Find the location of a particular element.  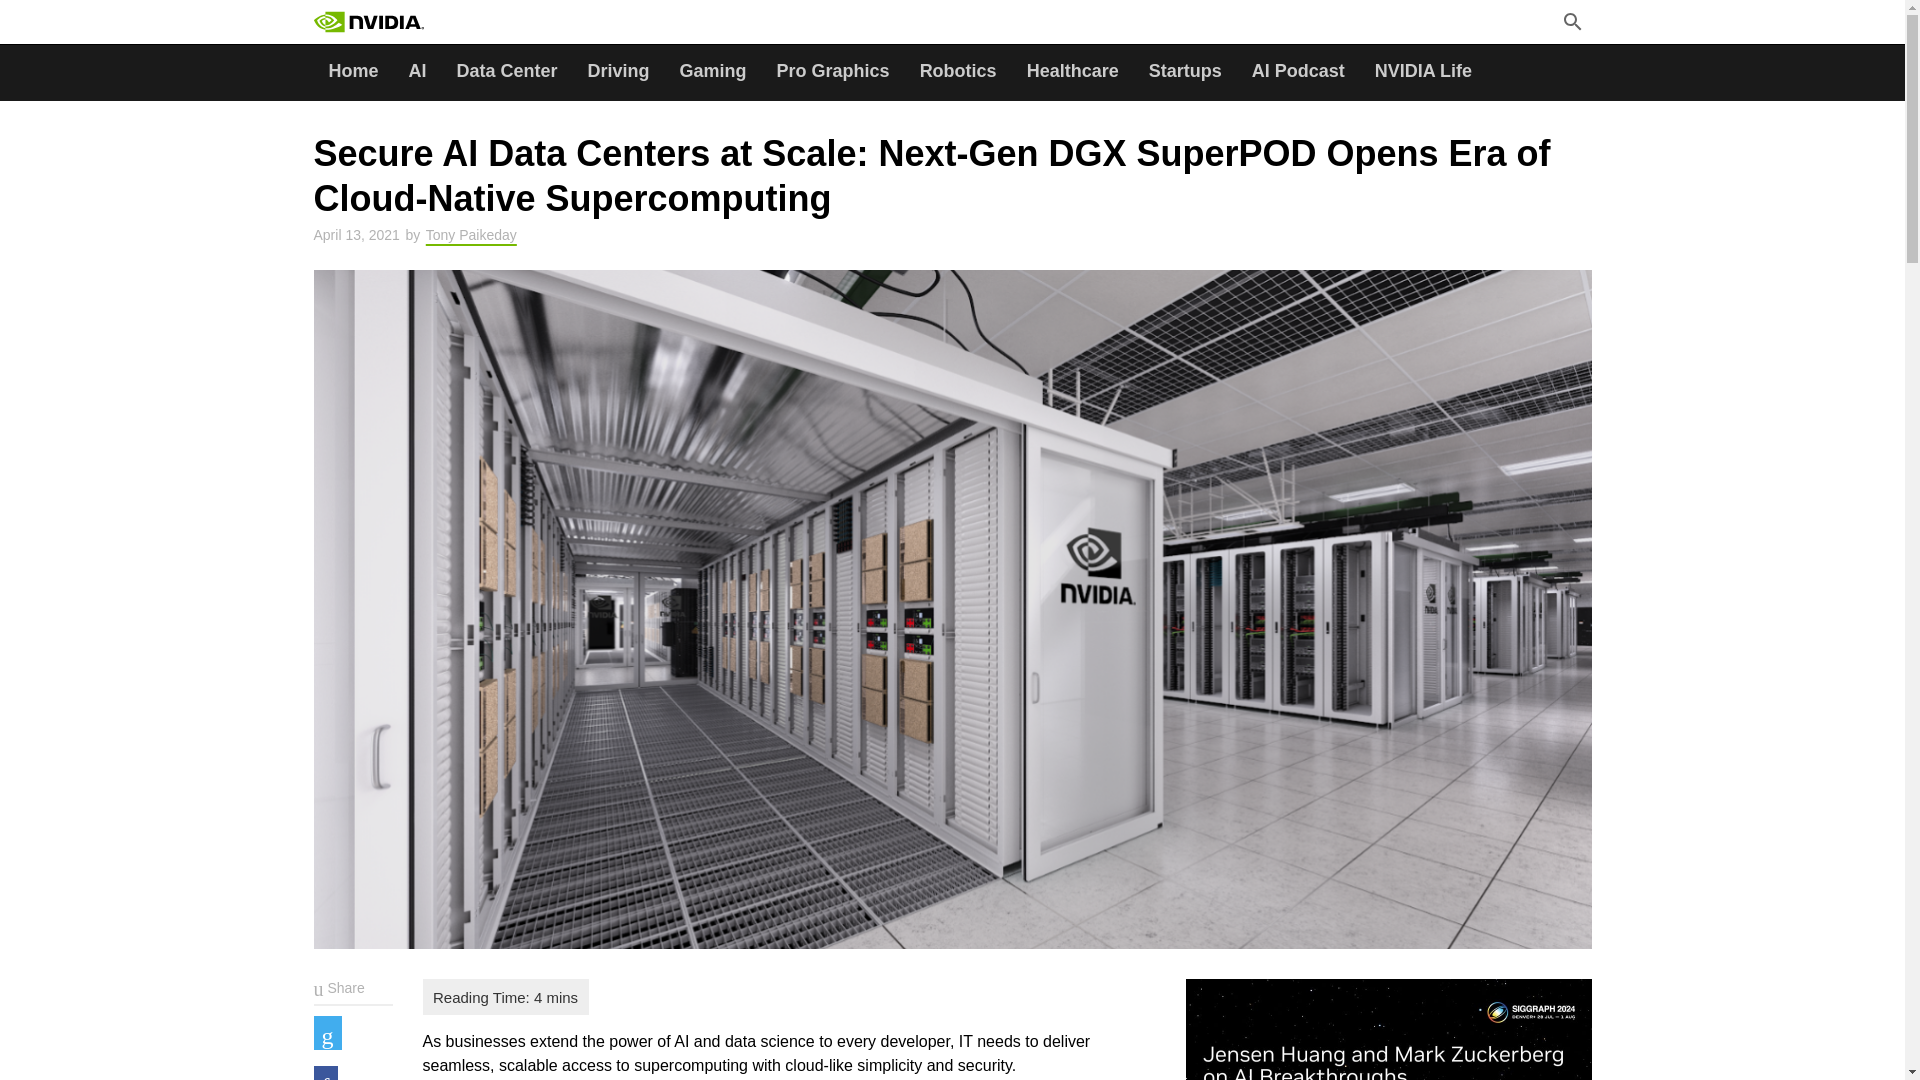

Artificial Intelligence Computing Leadership from NVIDIA is located at coordinates (414, 22).